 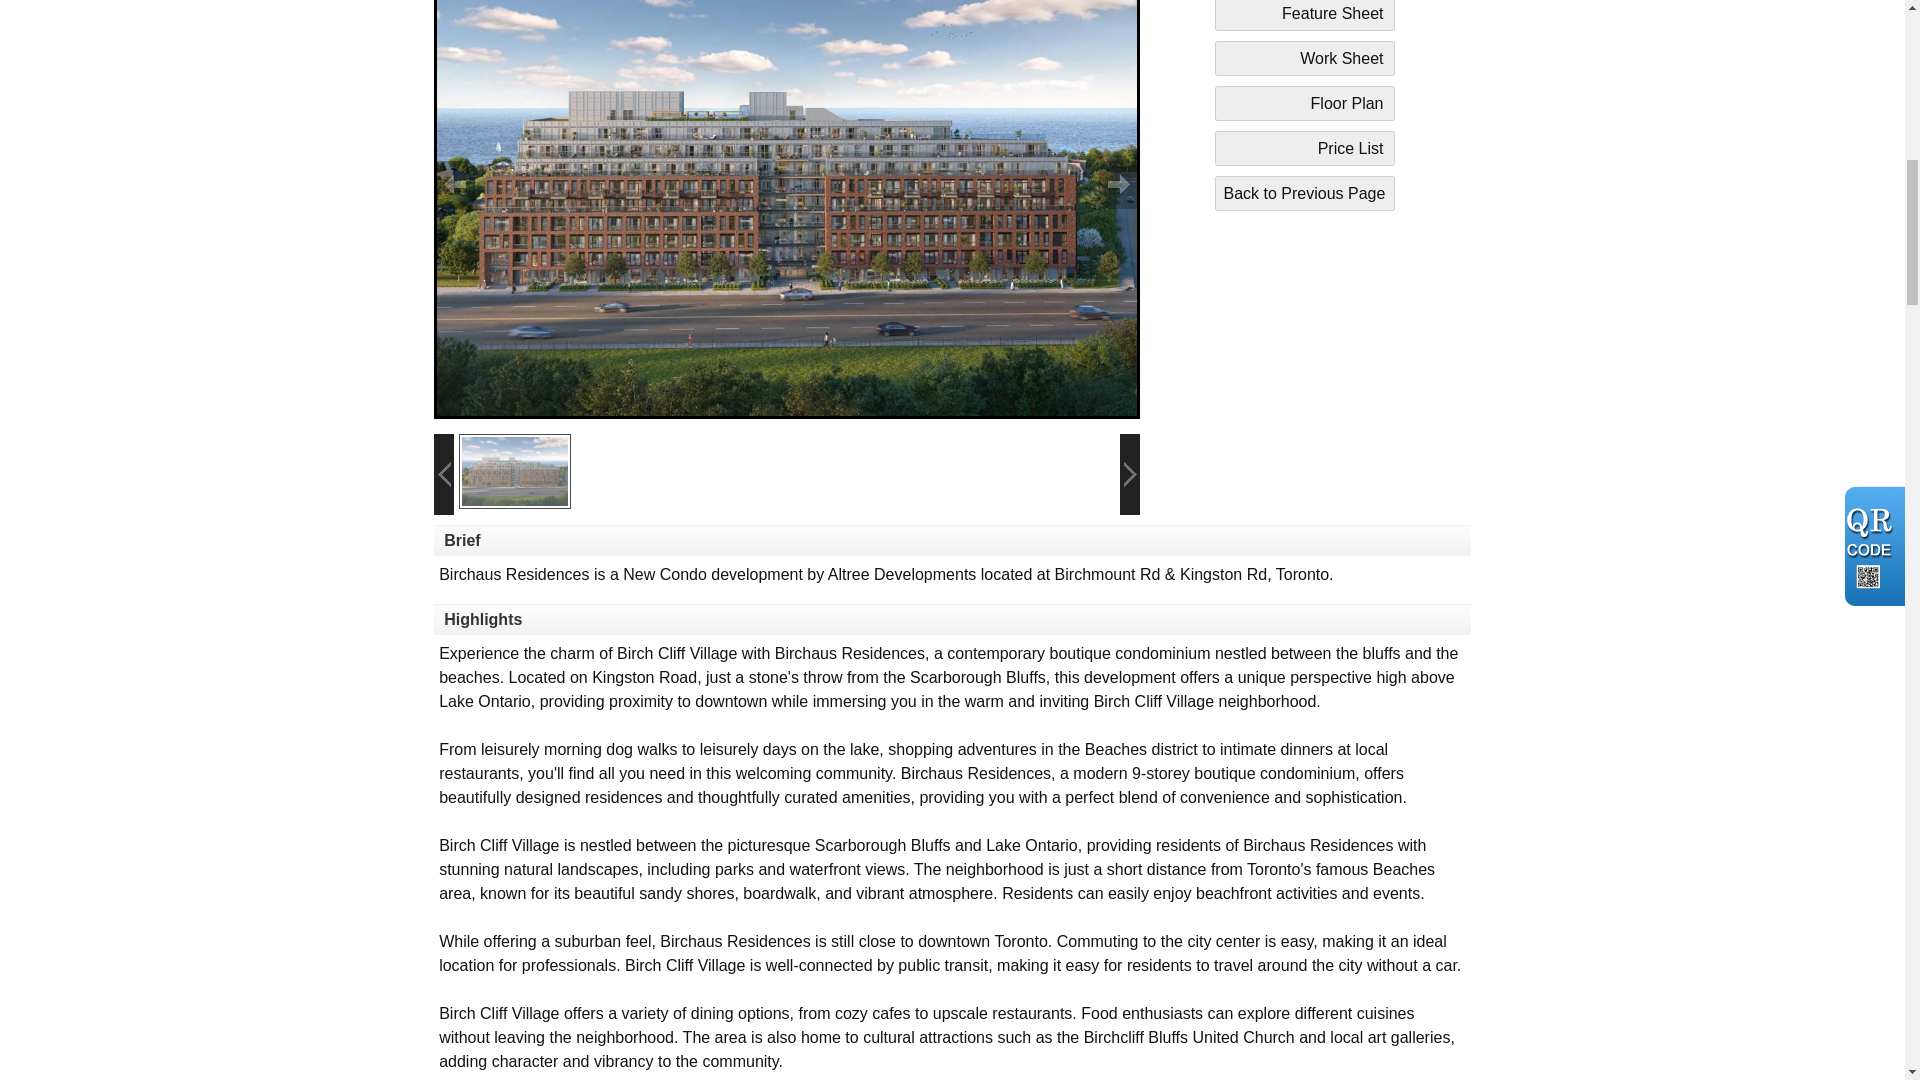 What do you see at coordinates (1305, 103) in the screenshot?
I see `Floor Plan` at bounding box center [1305, 103].